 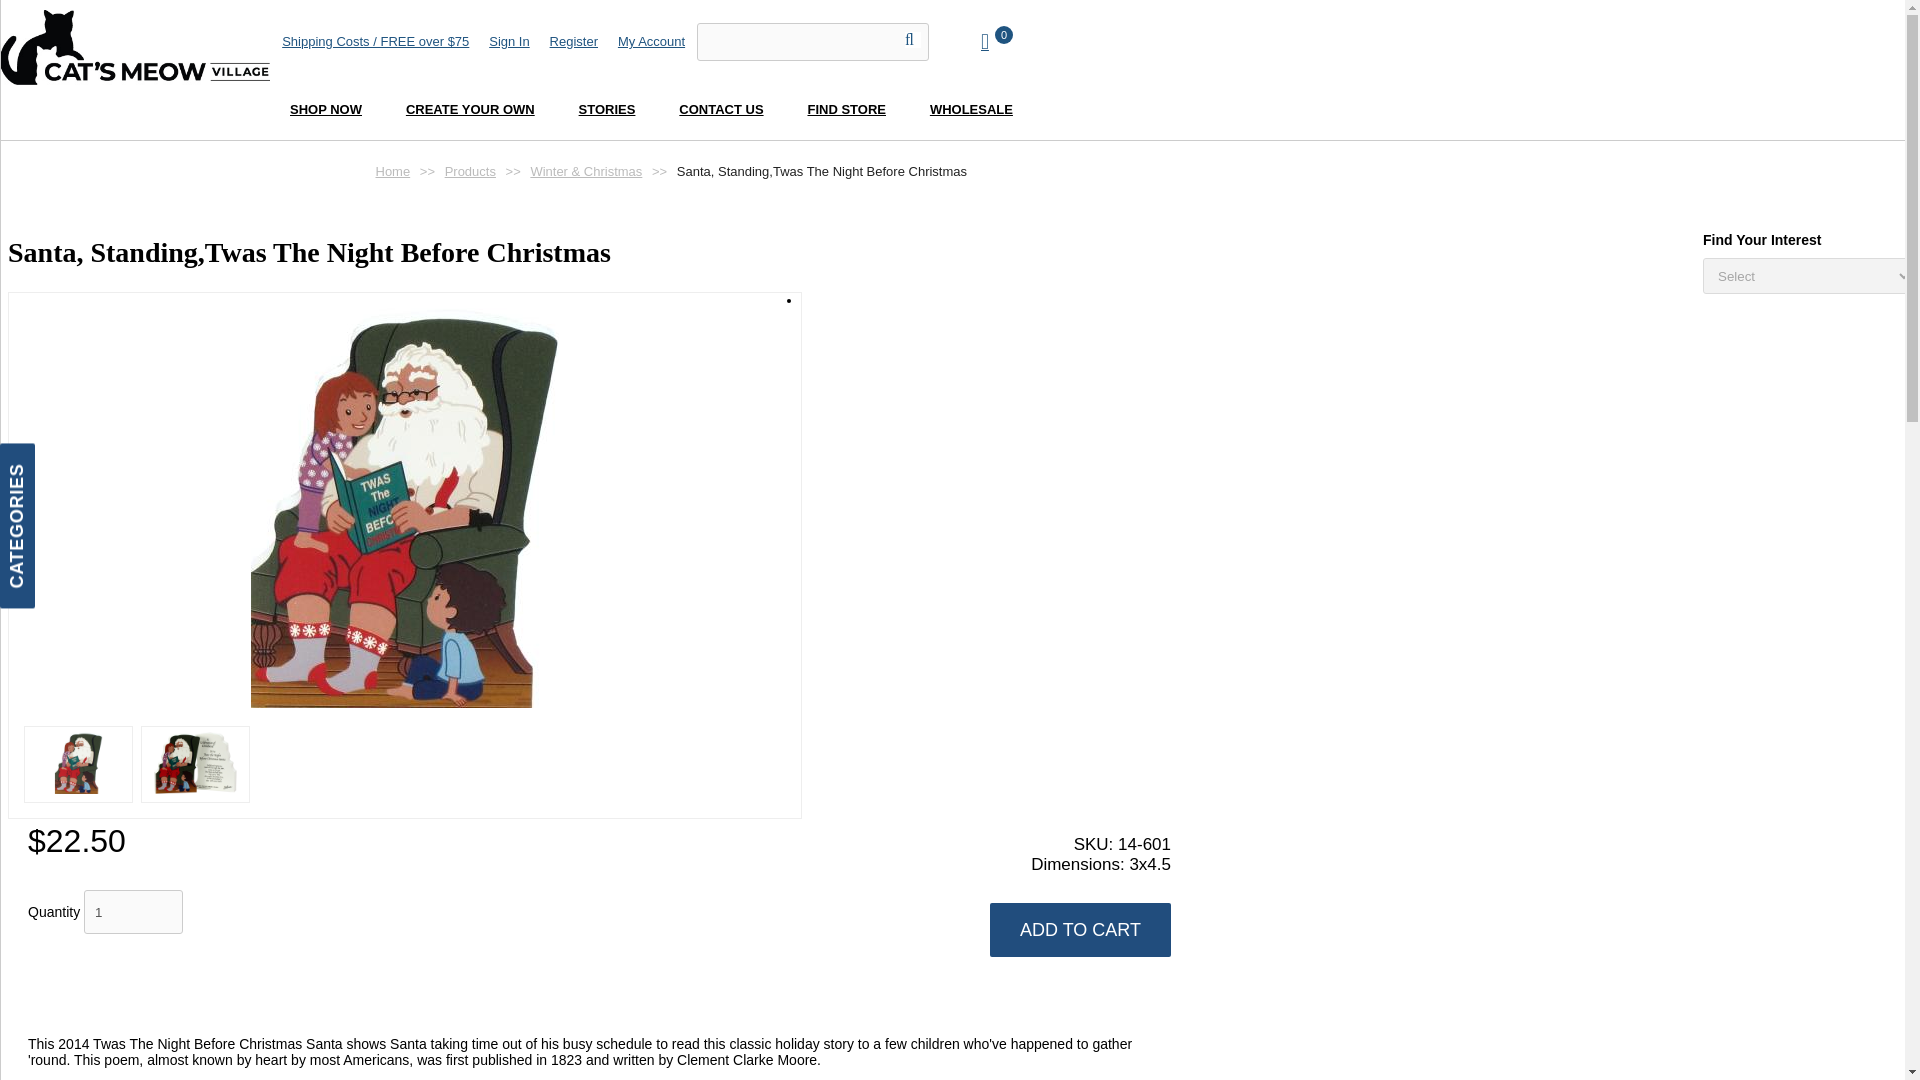 What do you see at coordinates (470, 111) in the screenshot?
I see `CREATE YOUR OWN` at bounding box center [470, 111].